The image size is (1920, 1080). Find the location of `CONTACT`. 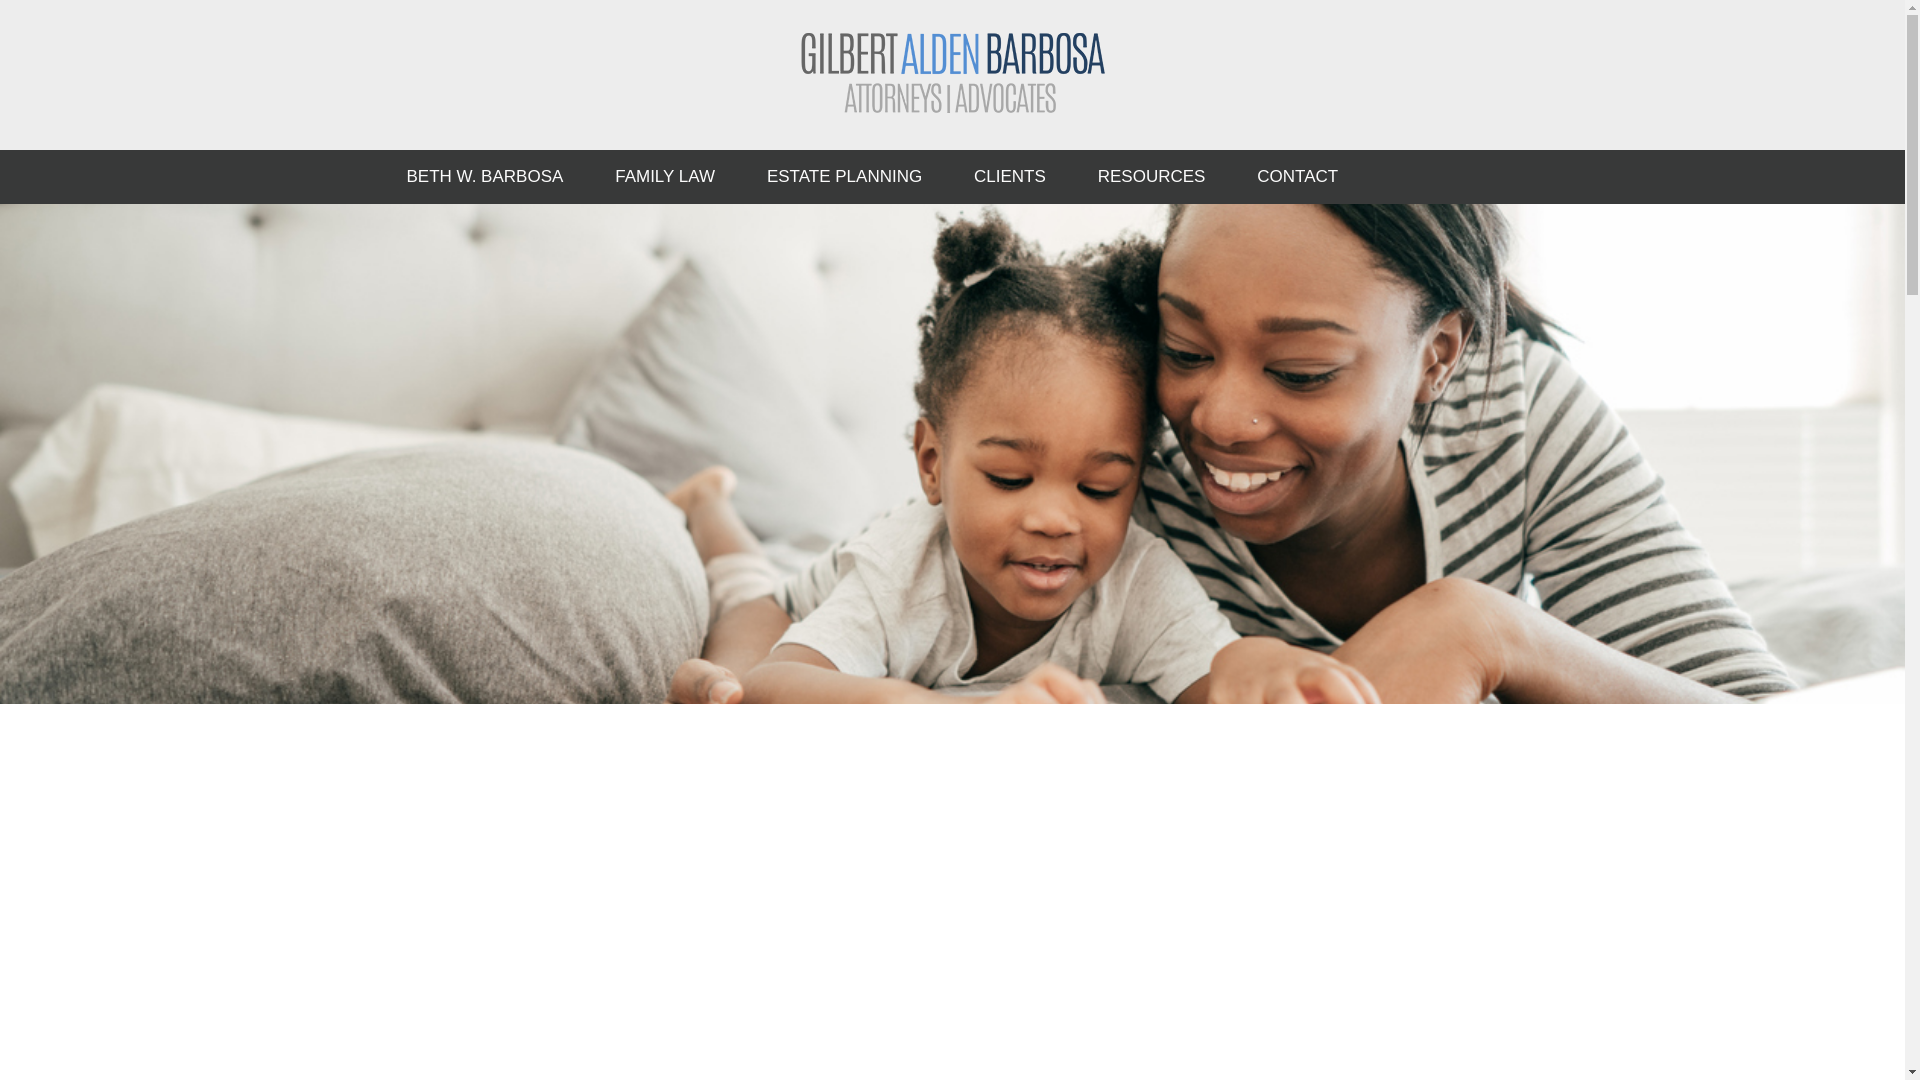

CONTACT is located at coordinates (1296, 177).